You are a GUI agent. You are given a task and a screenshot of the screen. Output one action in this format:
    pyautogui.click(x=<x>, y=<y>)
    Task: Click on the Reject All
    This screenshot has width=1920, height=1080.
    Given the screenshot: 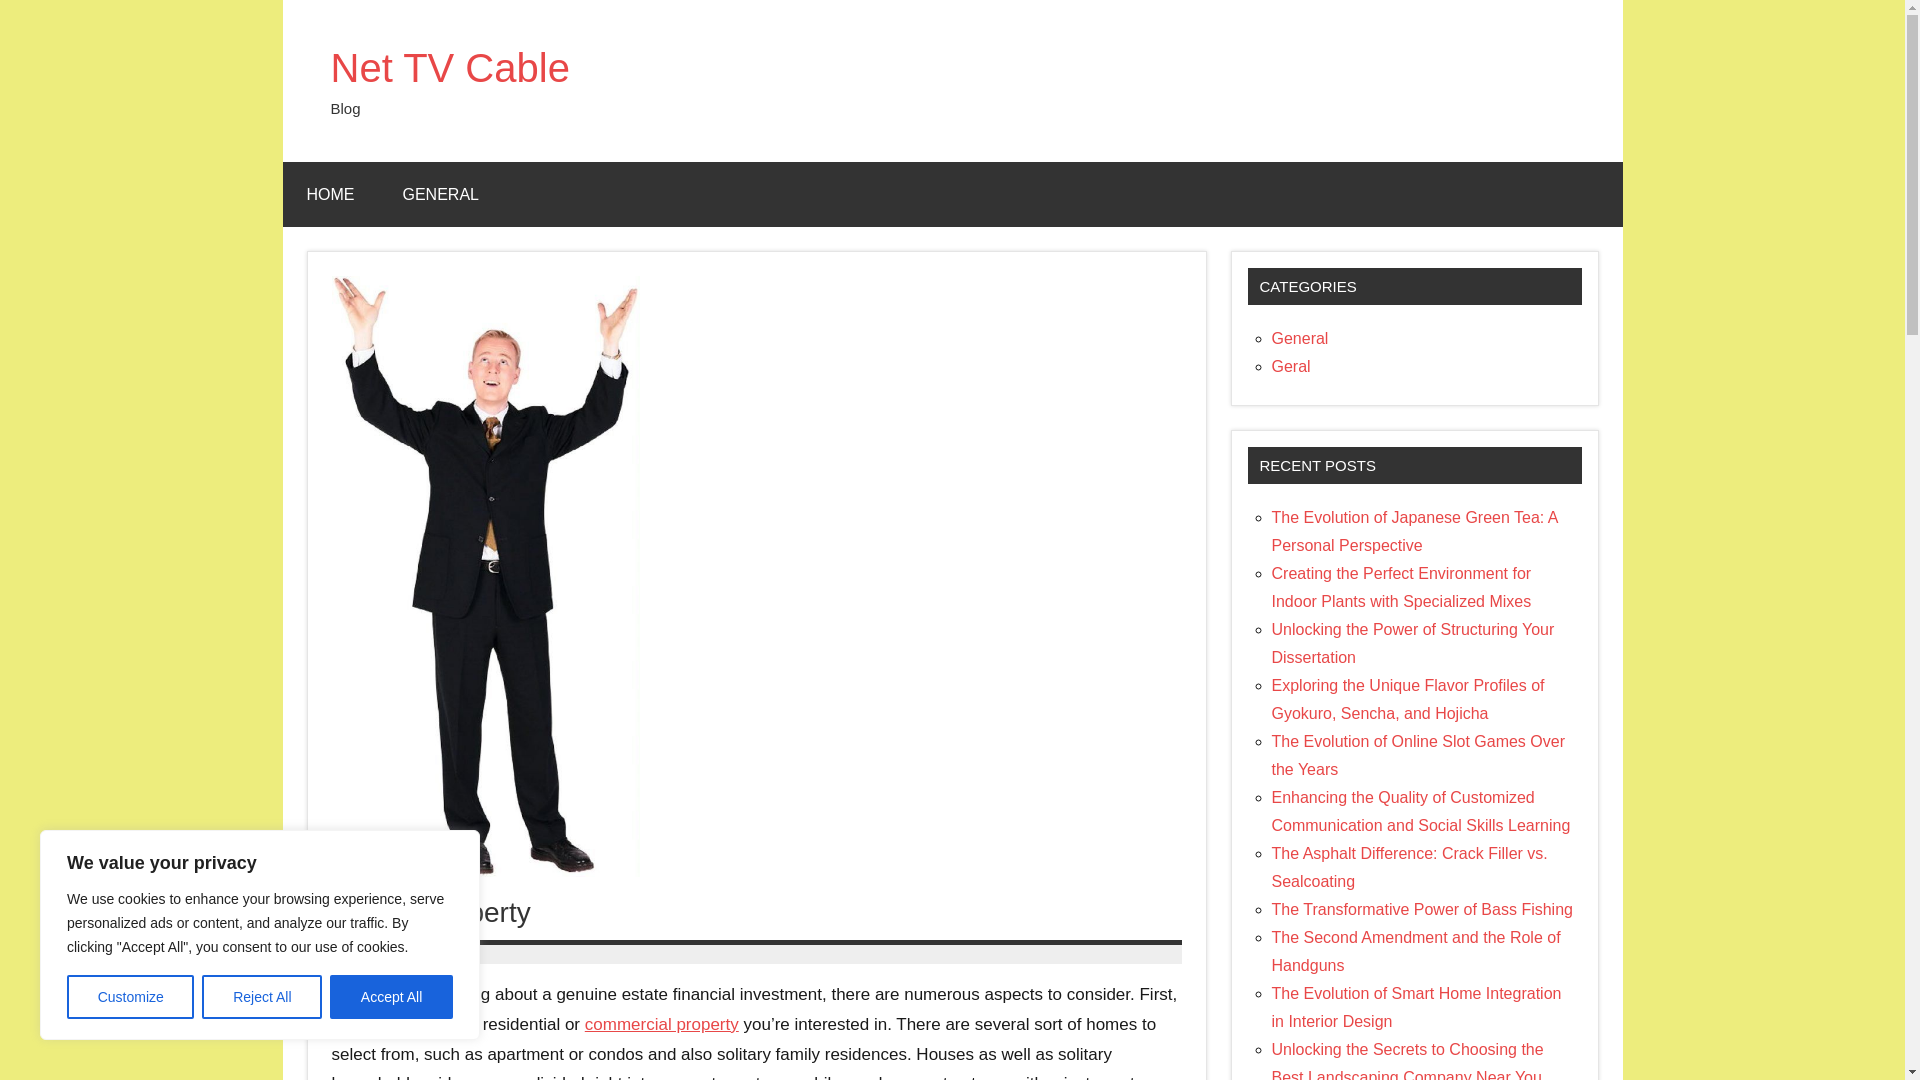 What is the action you would take?
    pyautogui.click(x=262, y=997)
    